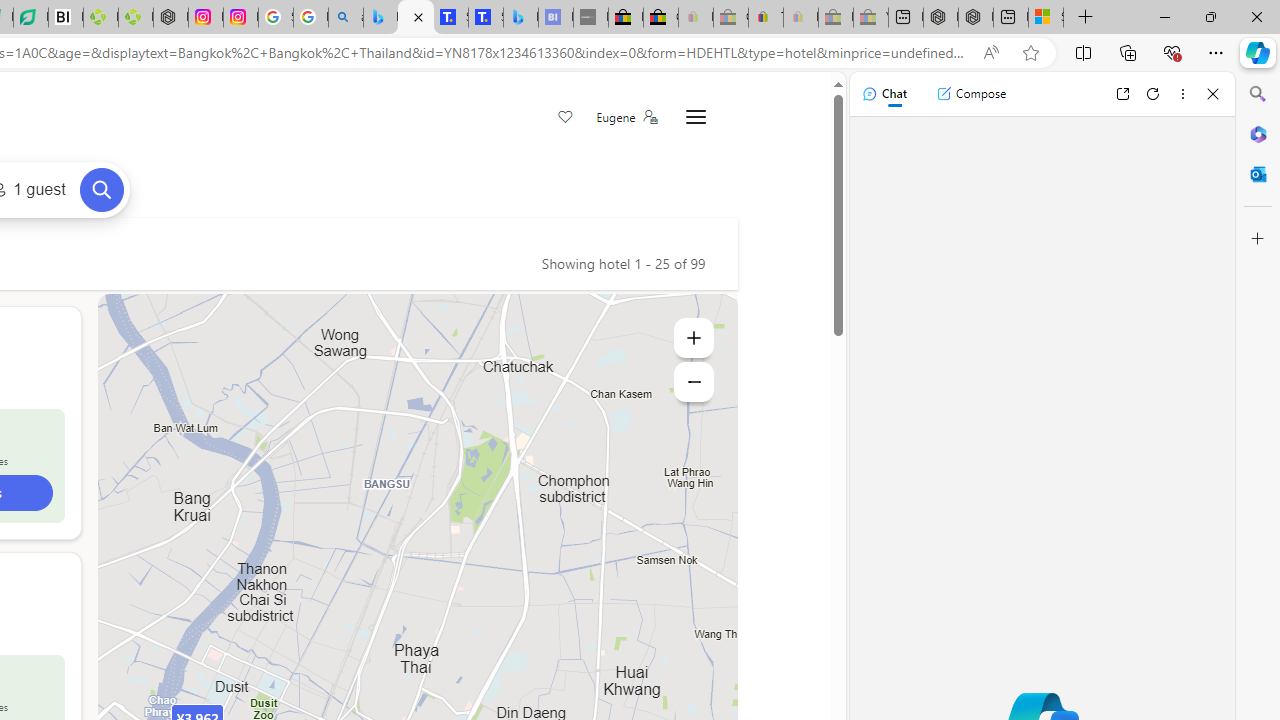 The image size is (1280, 720). I want to click on LendingTree - Compare Lenders, so click(31, 18).